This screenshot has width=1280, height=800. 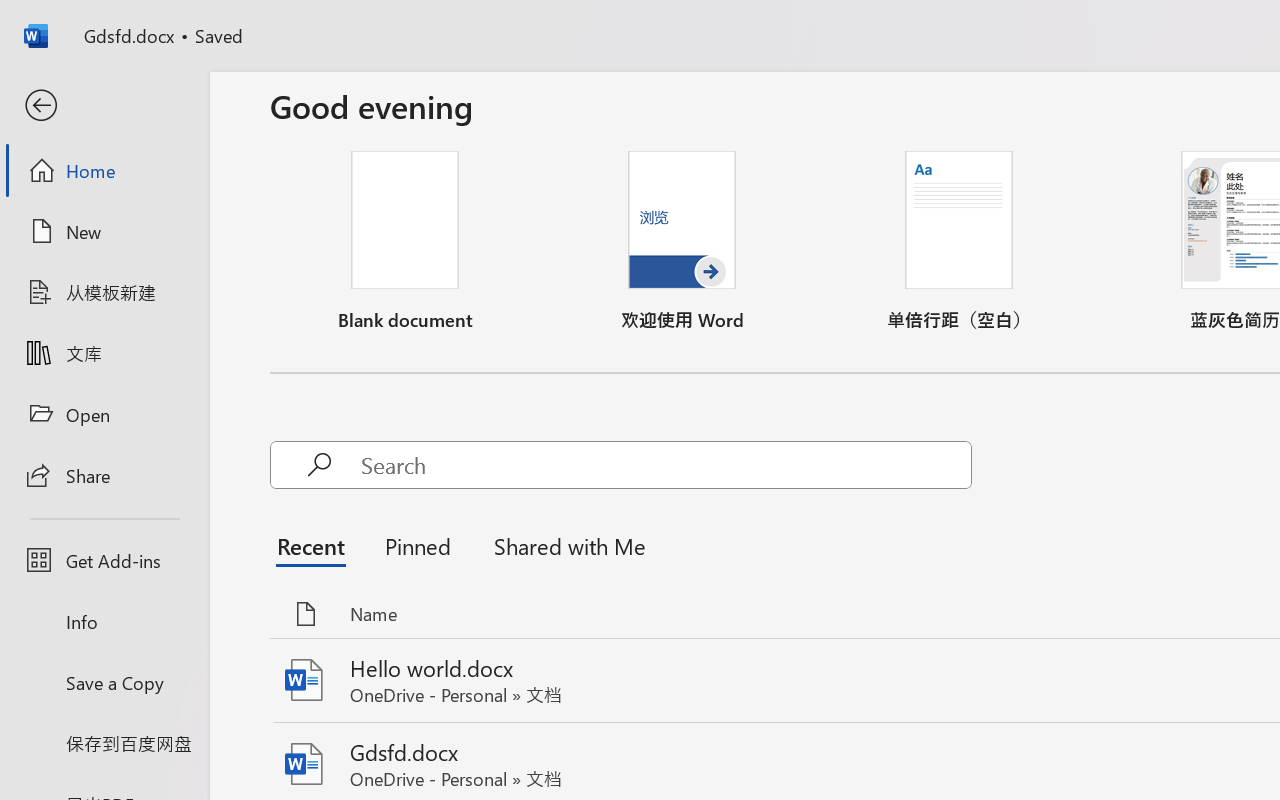 What do you see at coordinates (418, 546) in the screenshot?
I see `Pinned` at bounding box center [418, 546].